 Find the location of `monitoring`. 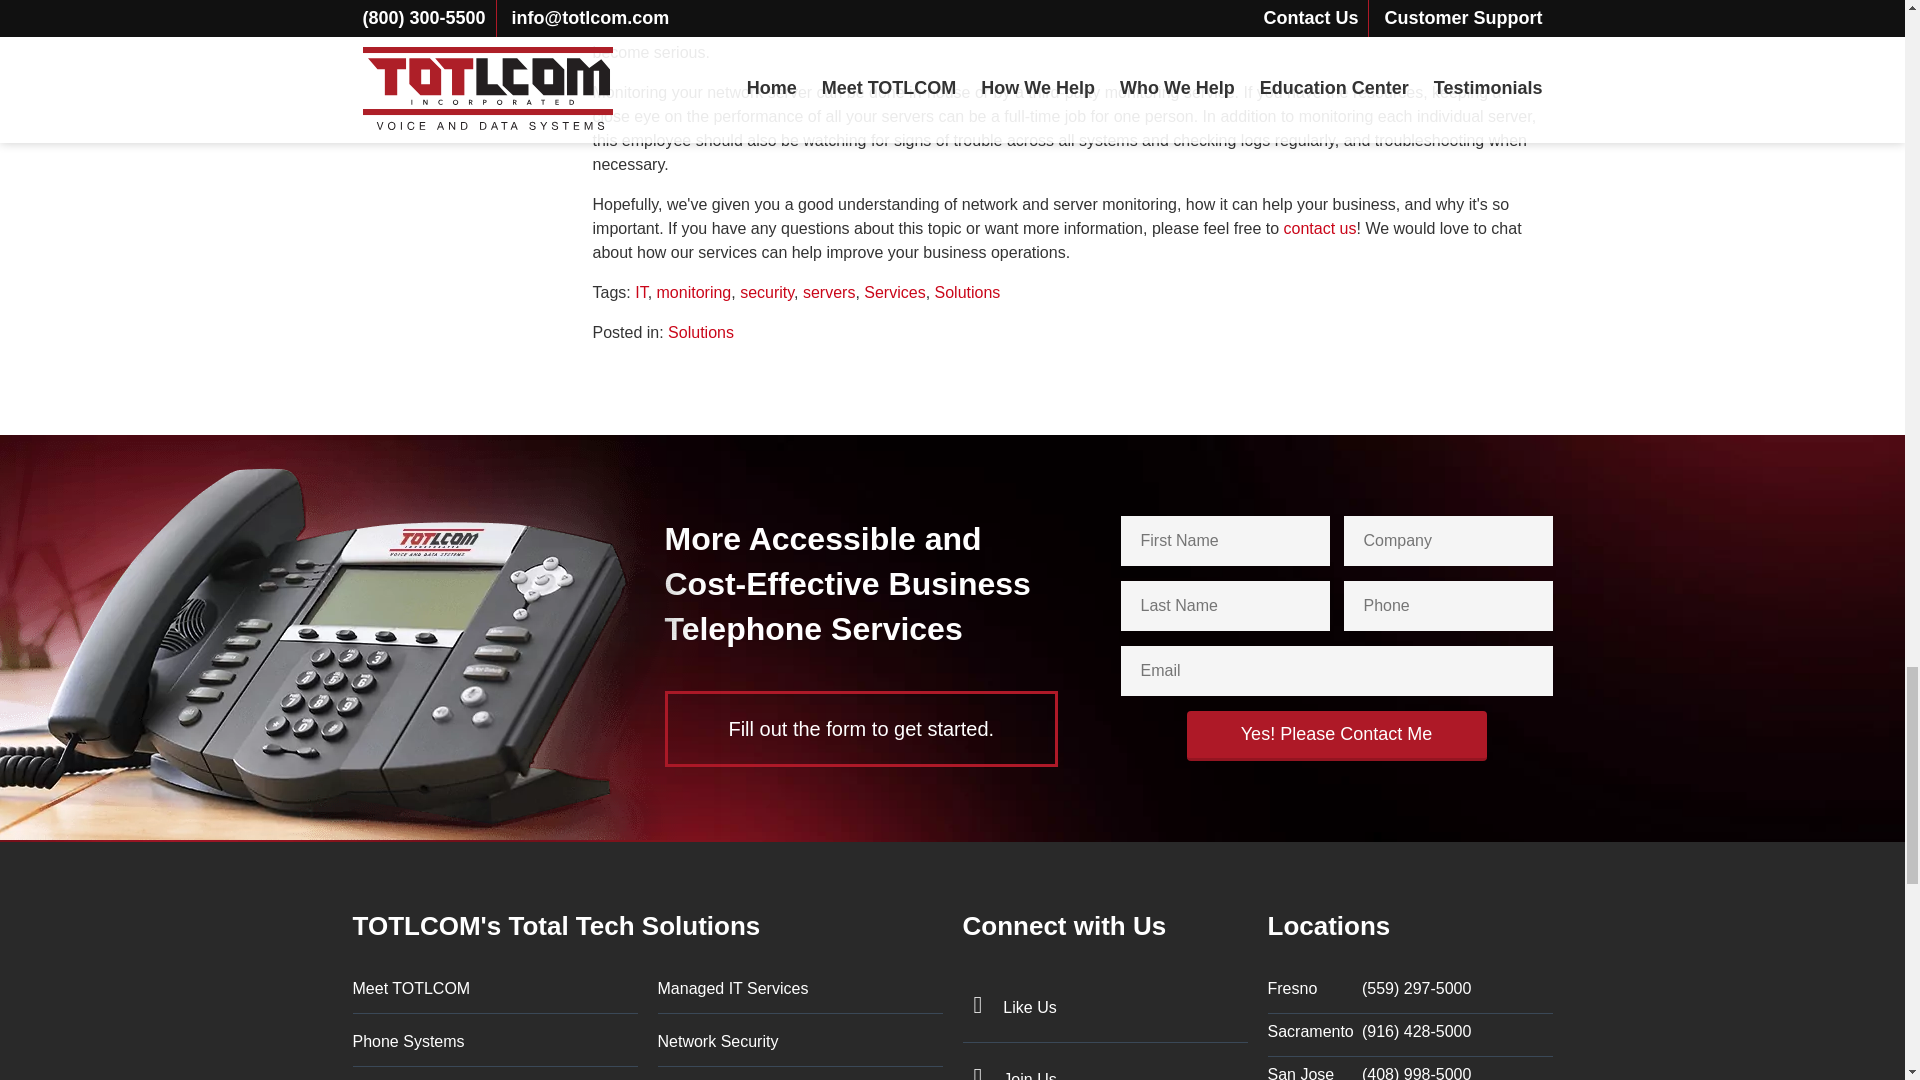

monitoring is located at coordinates (694, 292).